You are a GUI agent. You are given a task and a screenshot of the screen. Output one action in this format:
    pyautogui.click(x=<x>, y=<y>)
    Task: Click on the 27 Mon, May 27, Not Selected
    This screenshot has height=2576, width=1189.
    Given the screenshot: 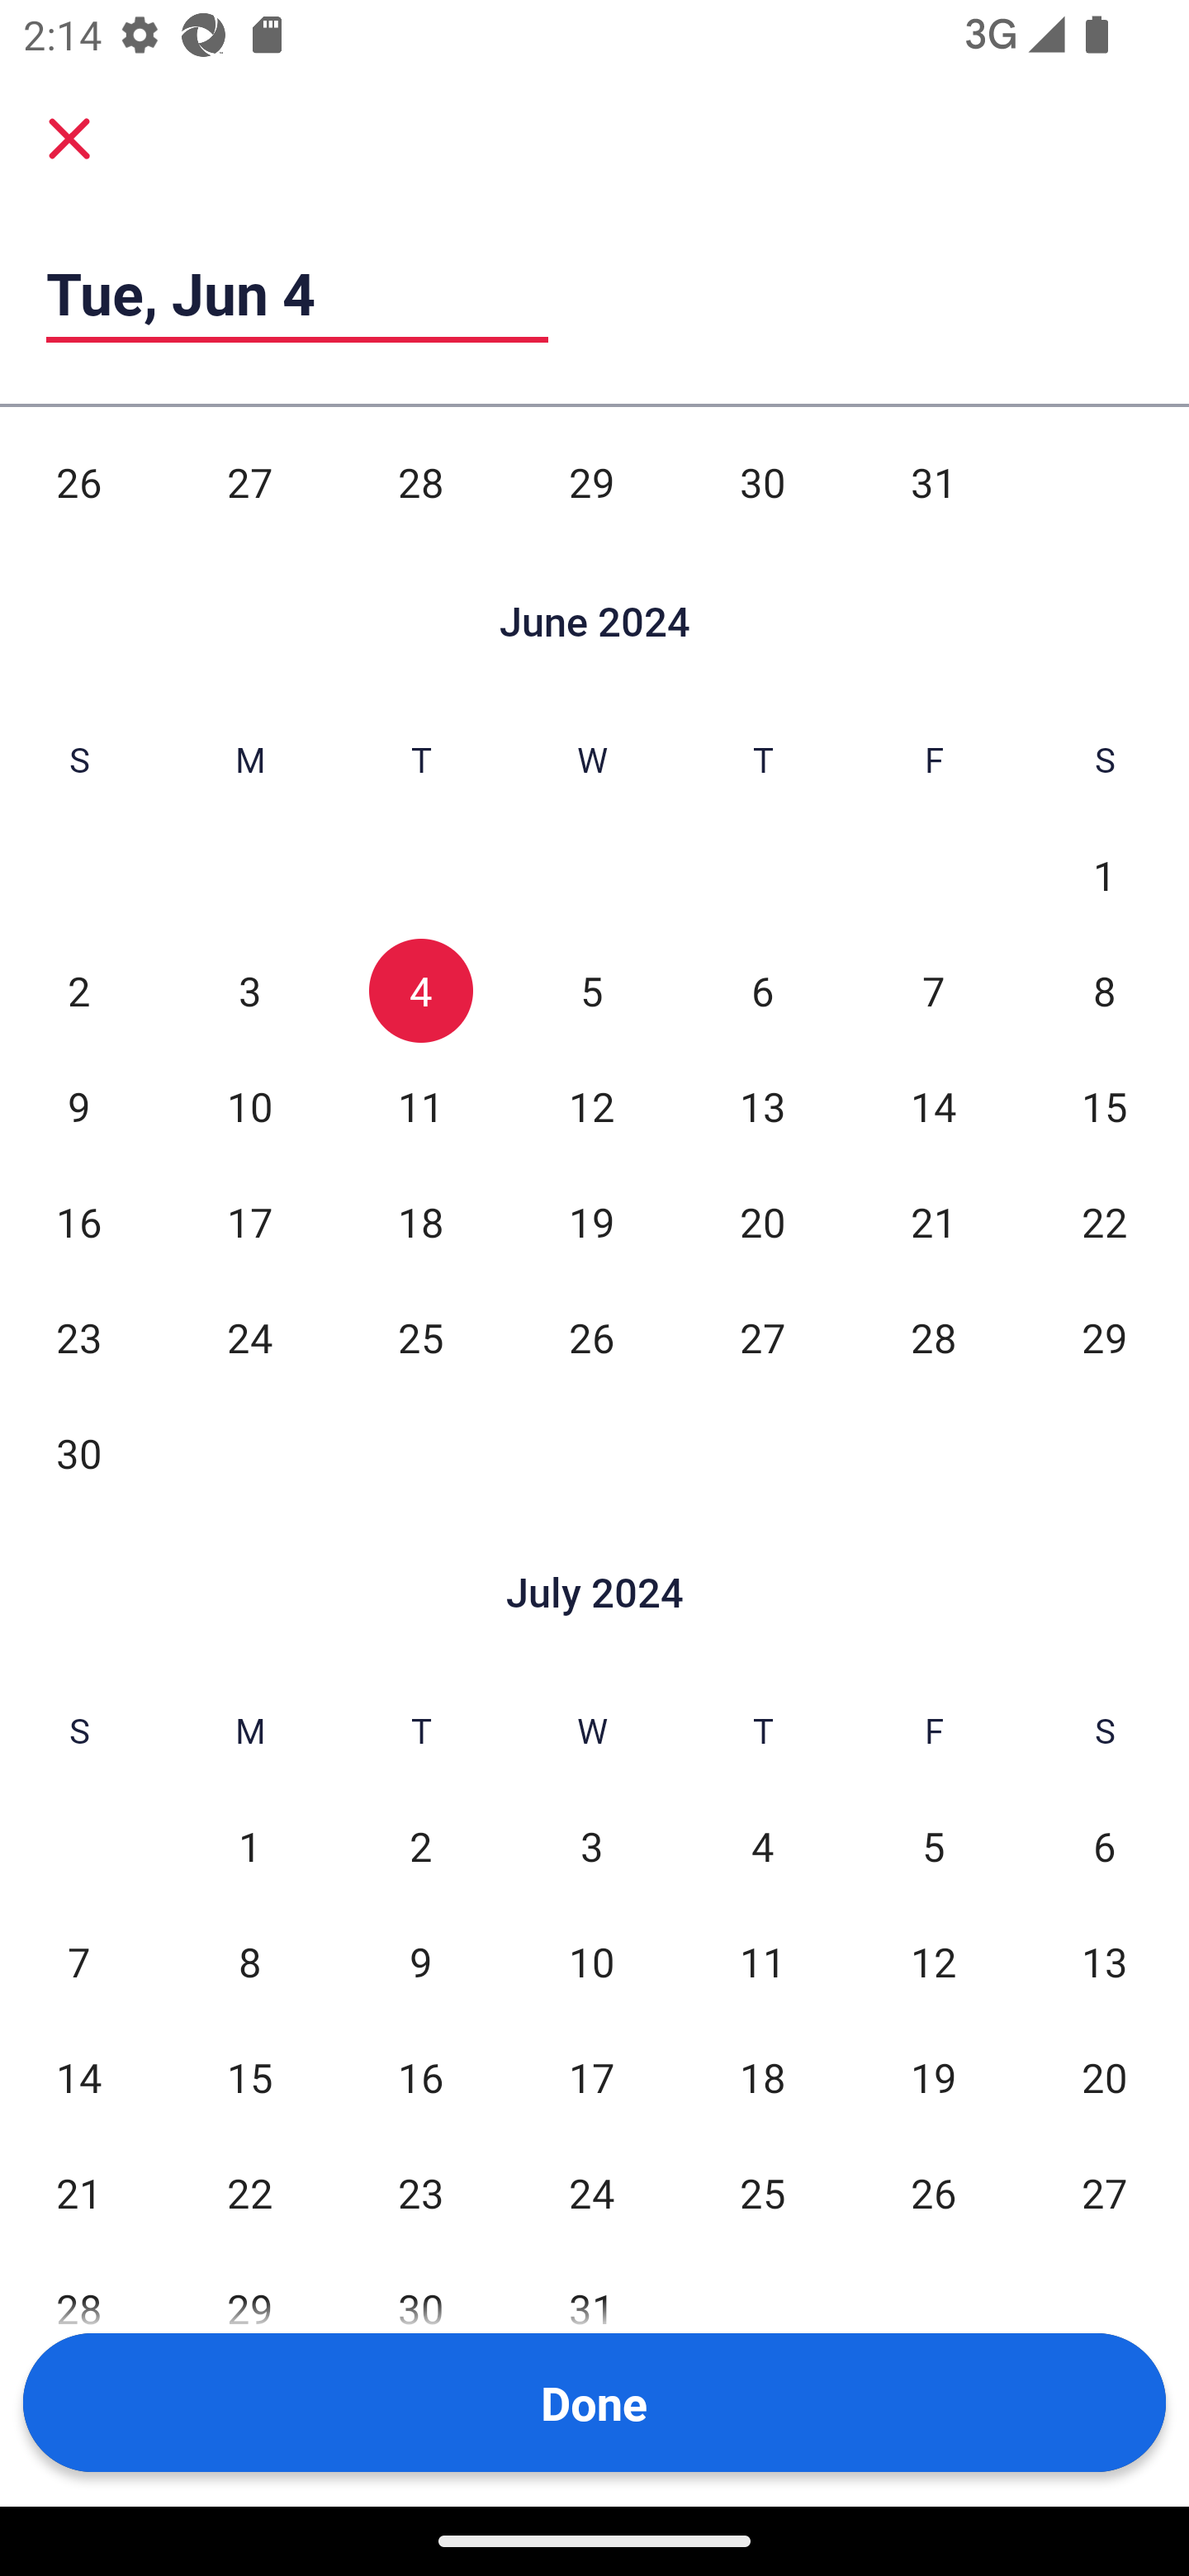 What is the action you would take?
    pyautogui.click(x=249, y=482)
    